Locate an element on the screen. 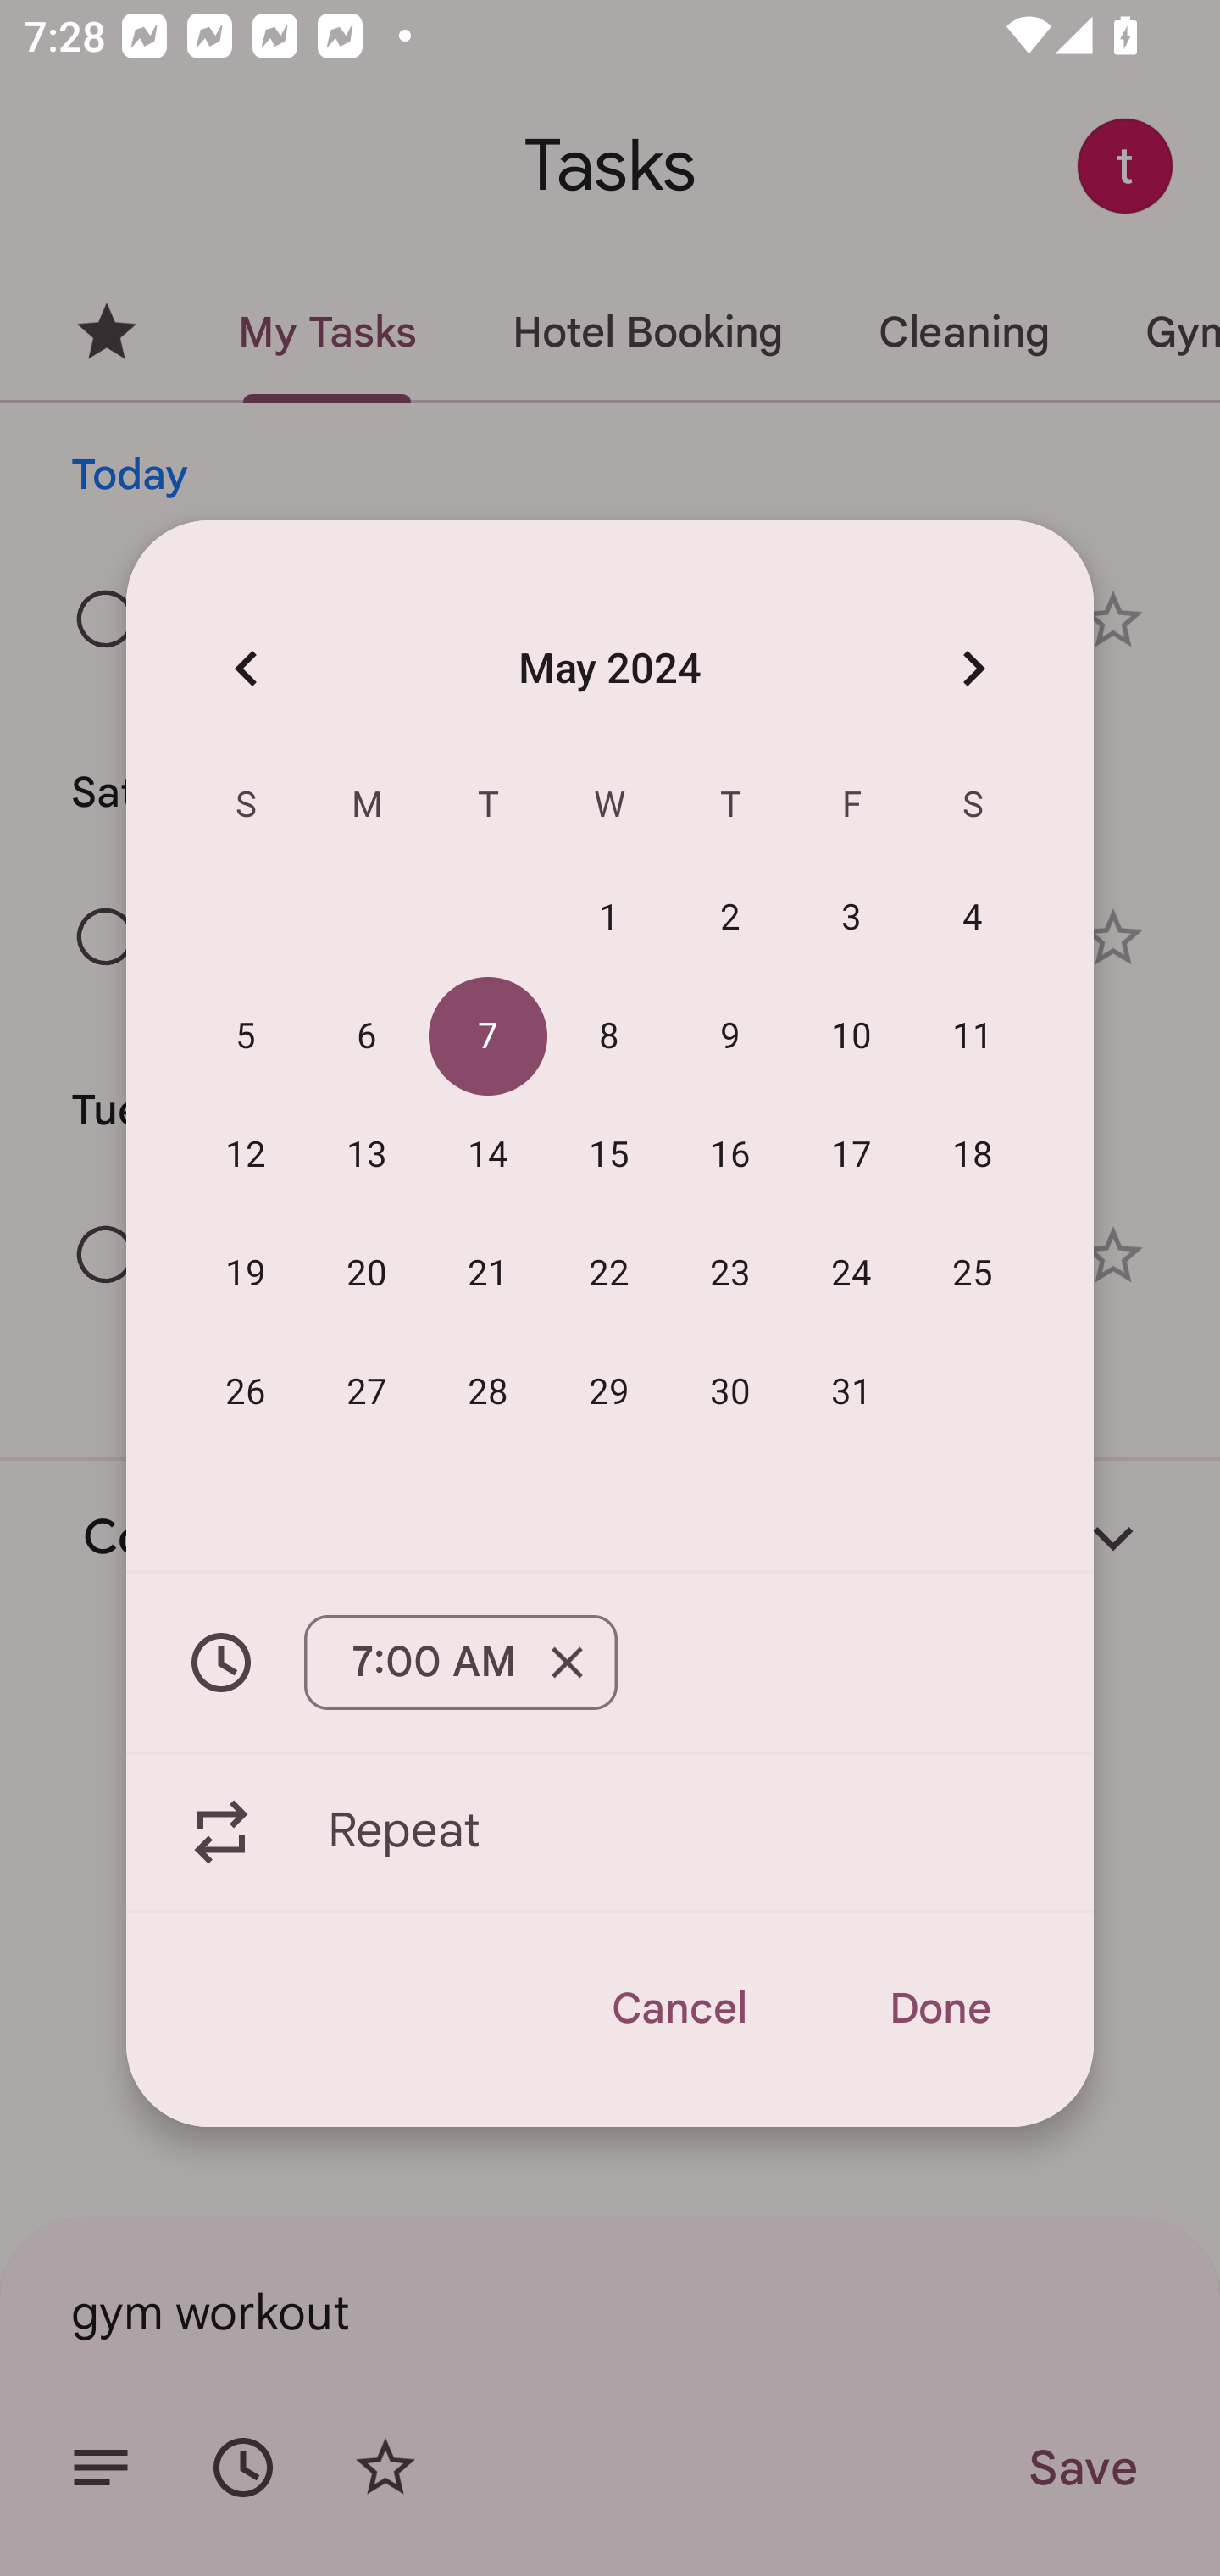  5 05 May 2024 is located at coordinates (246, 1035).